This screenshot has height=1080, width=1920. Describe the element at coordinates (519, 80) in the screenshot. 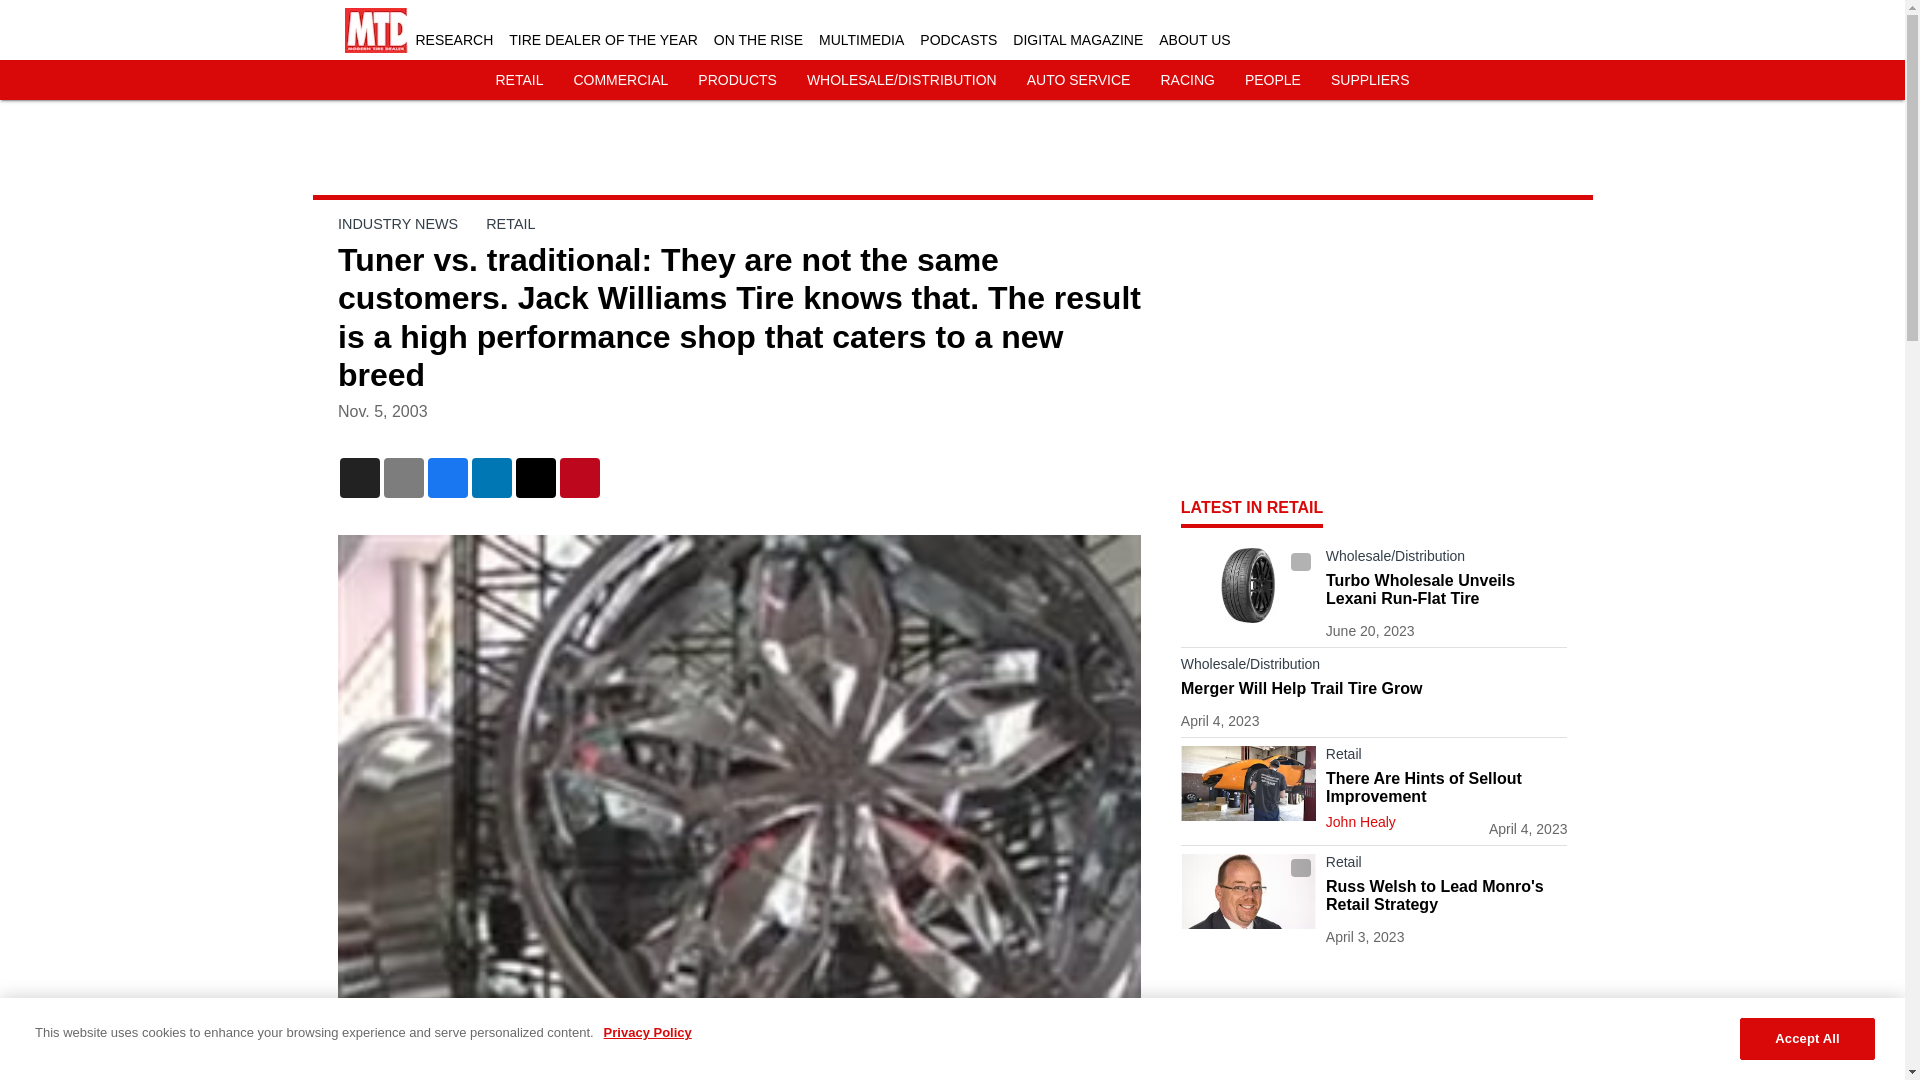

I see `RETAIL` at that location.